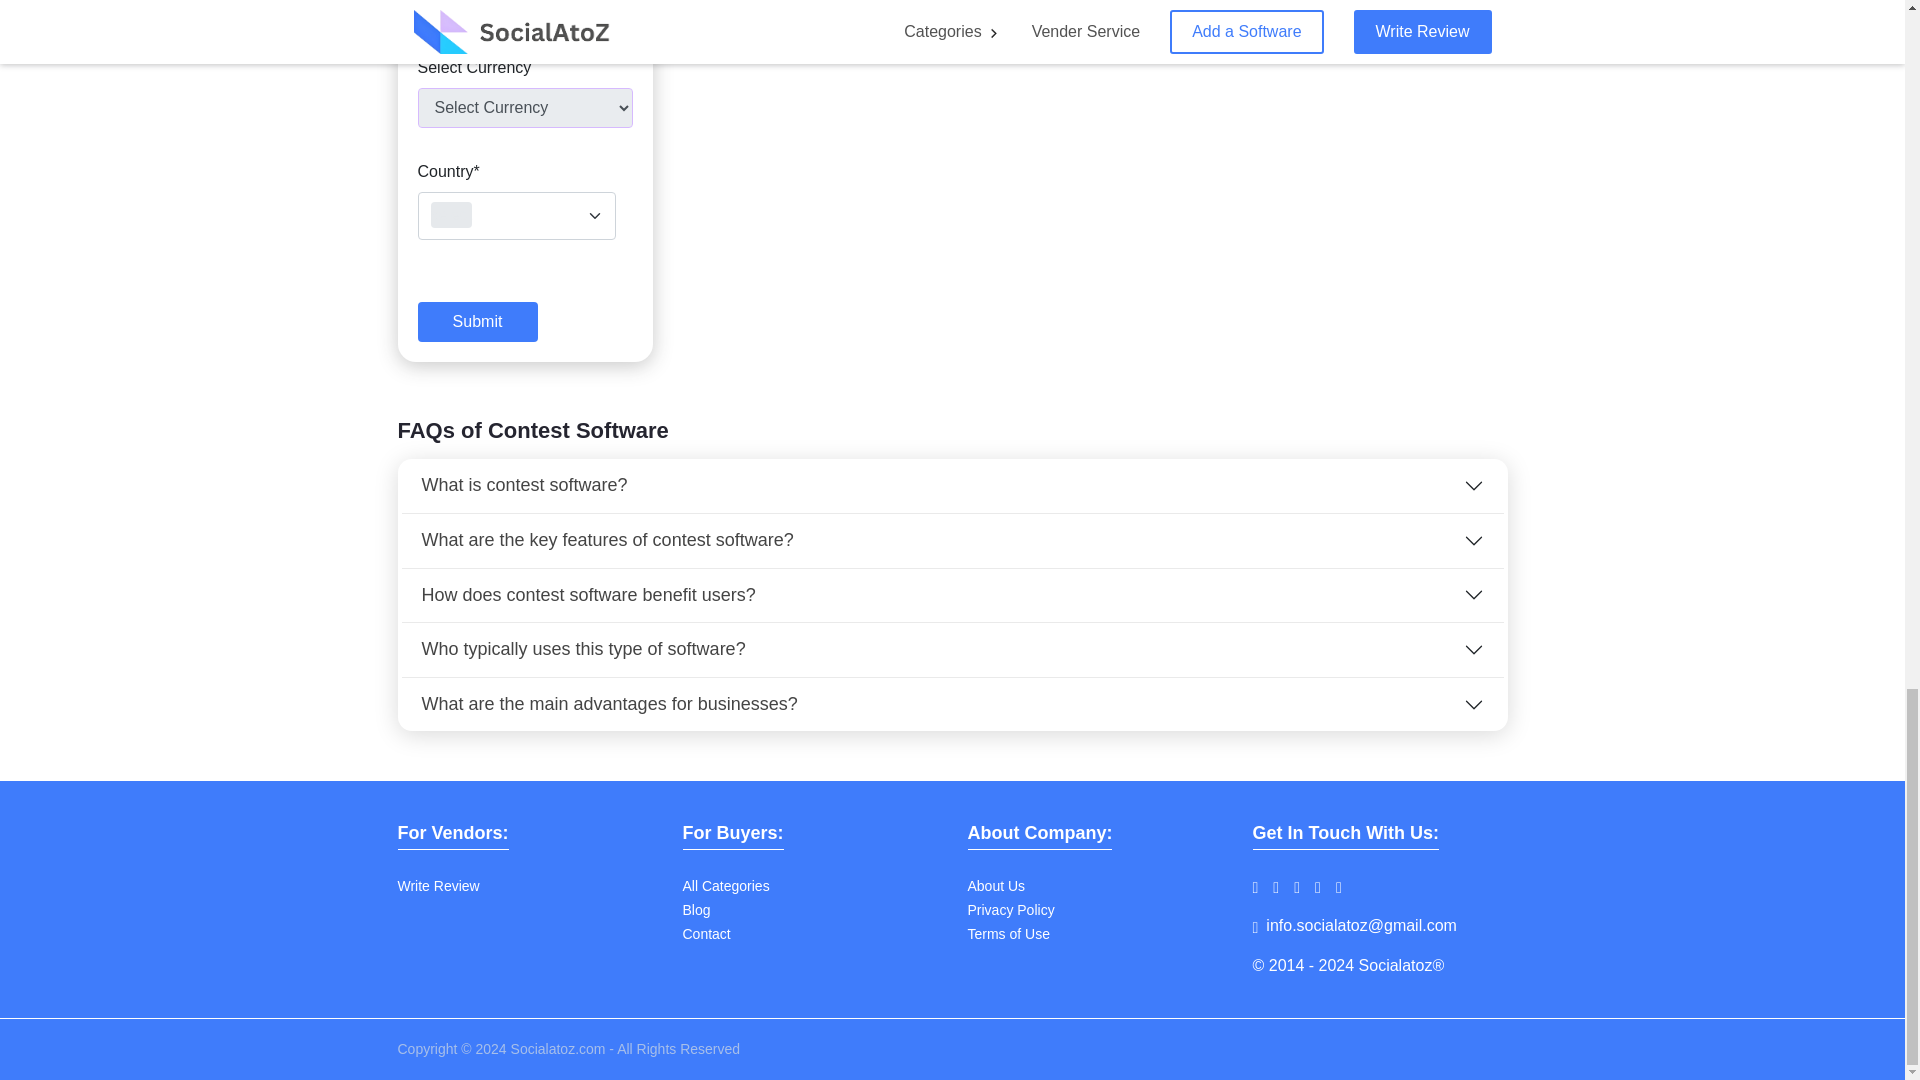 This screenshot has width=1920, height=1080. I want to click on What is contest software?, so click(952, 486).